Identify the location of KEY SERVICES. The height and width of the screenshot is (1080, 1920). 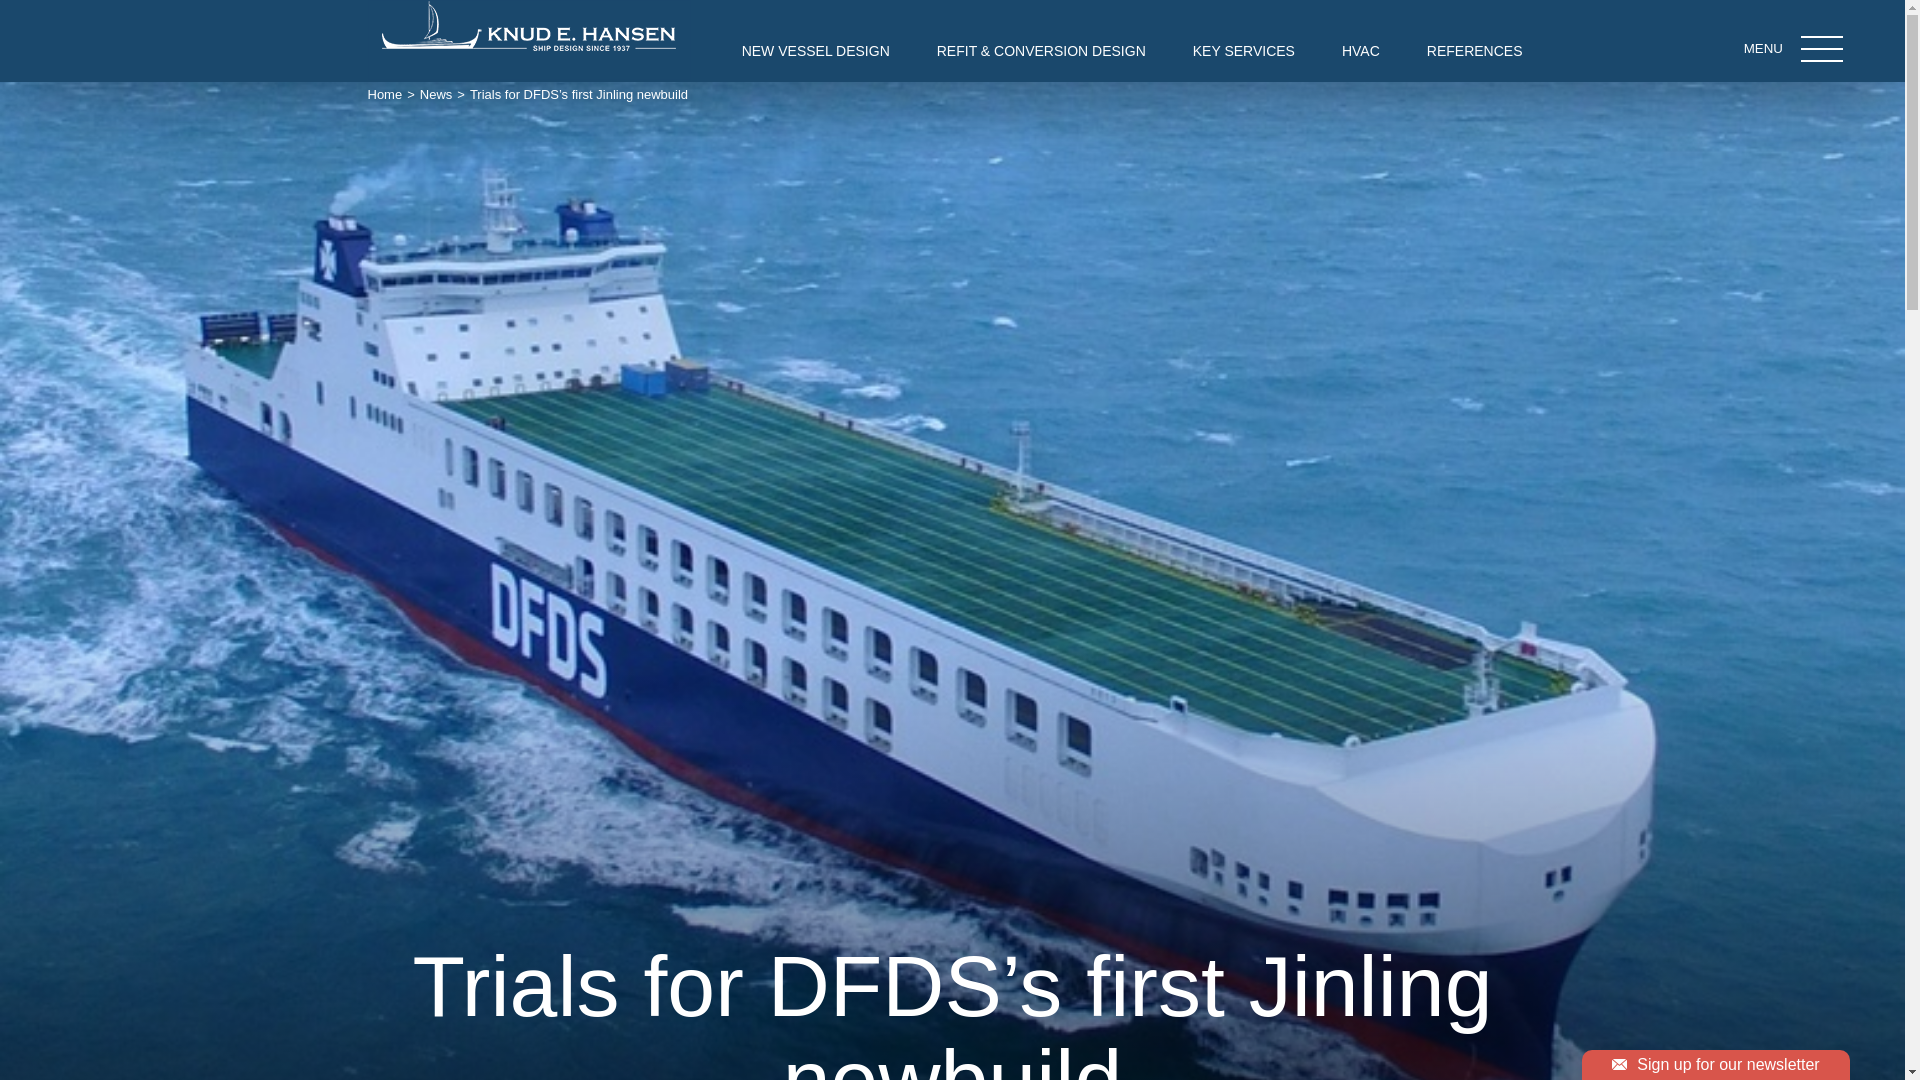
(1243, 50).